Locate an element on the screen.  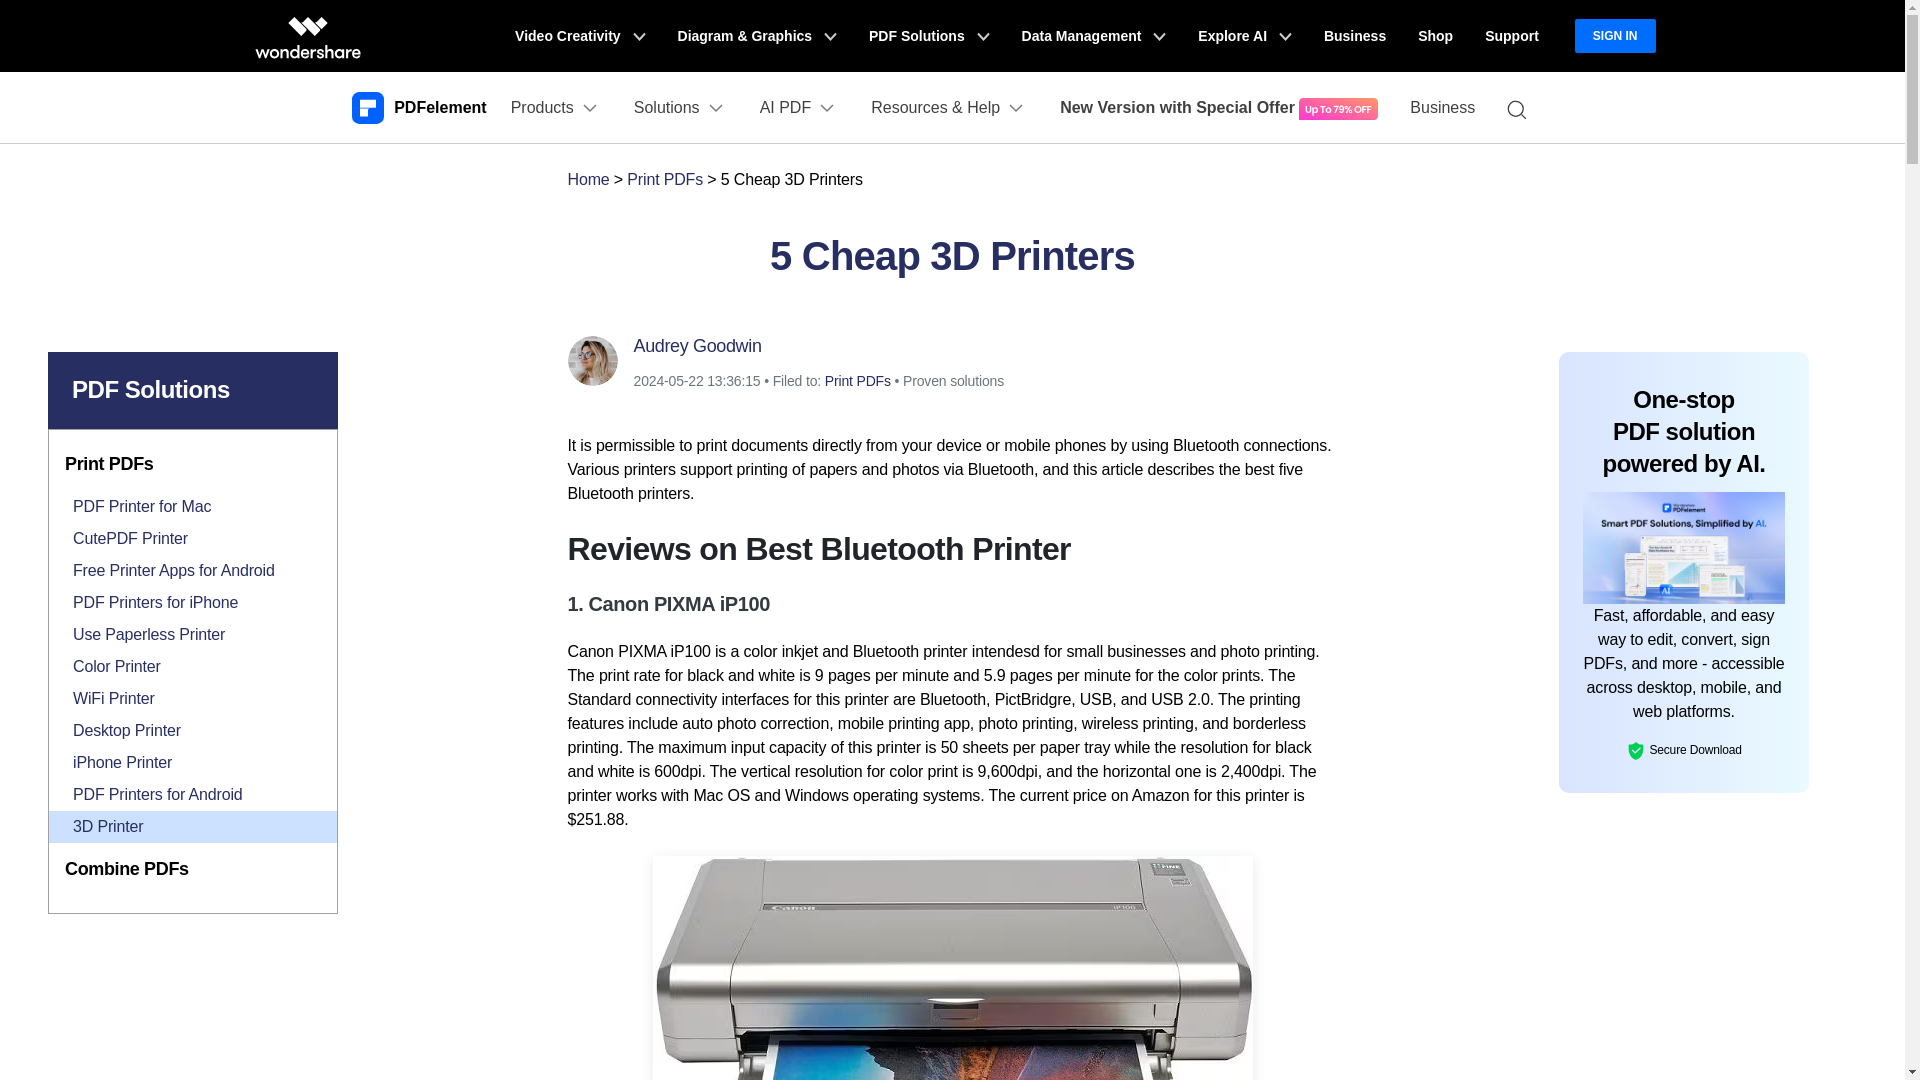
Explore AI is located at coordinates (1244, 36).